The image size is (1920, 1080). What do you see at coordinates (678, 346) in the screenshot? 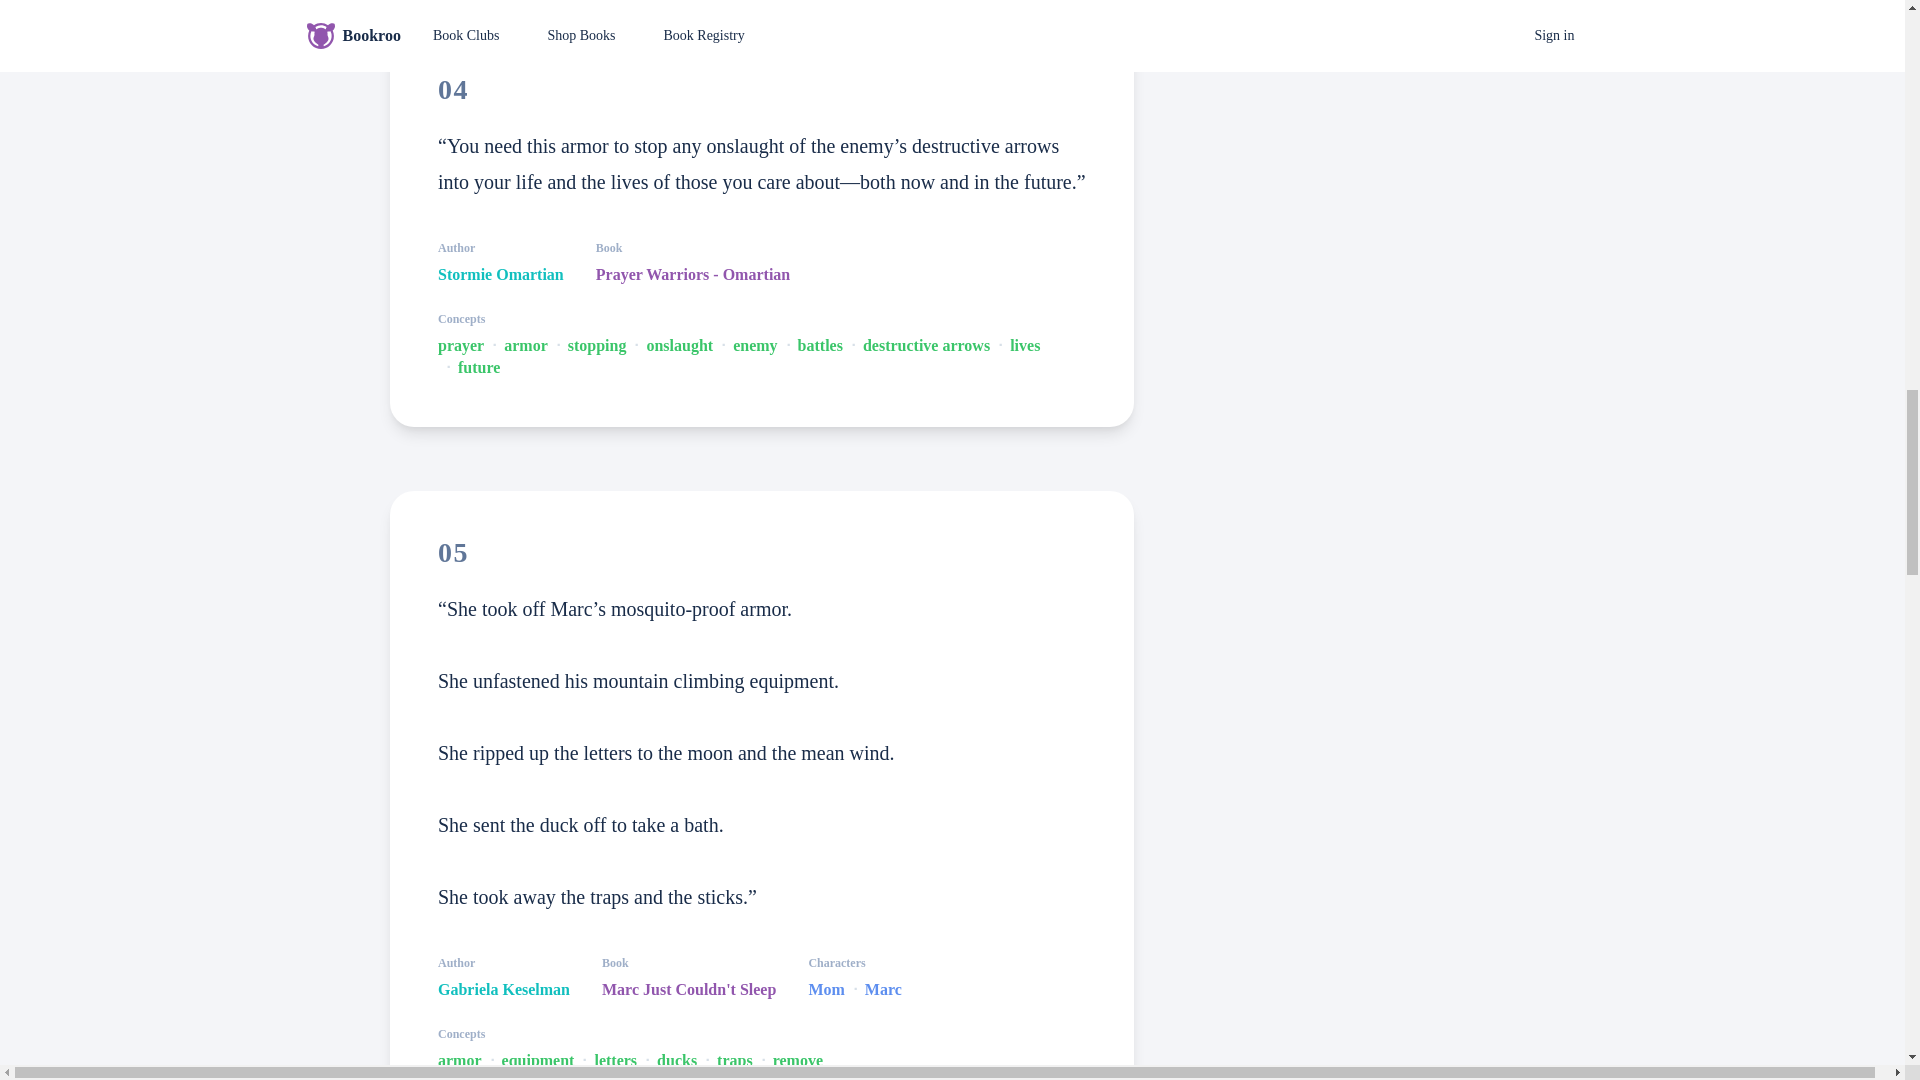
I see `onslaught` at bounding box center [678, 346].